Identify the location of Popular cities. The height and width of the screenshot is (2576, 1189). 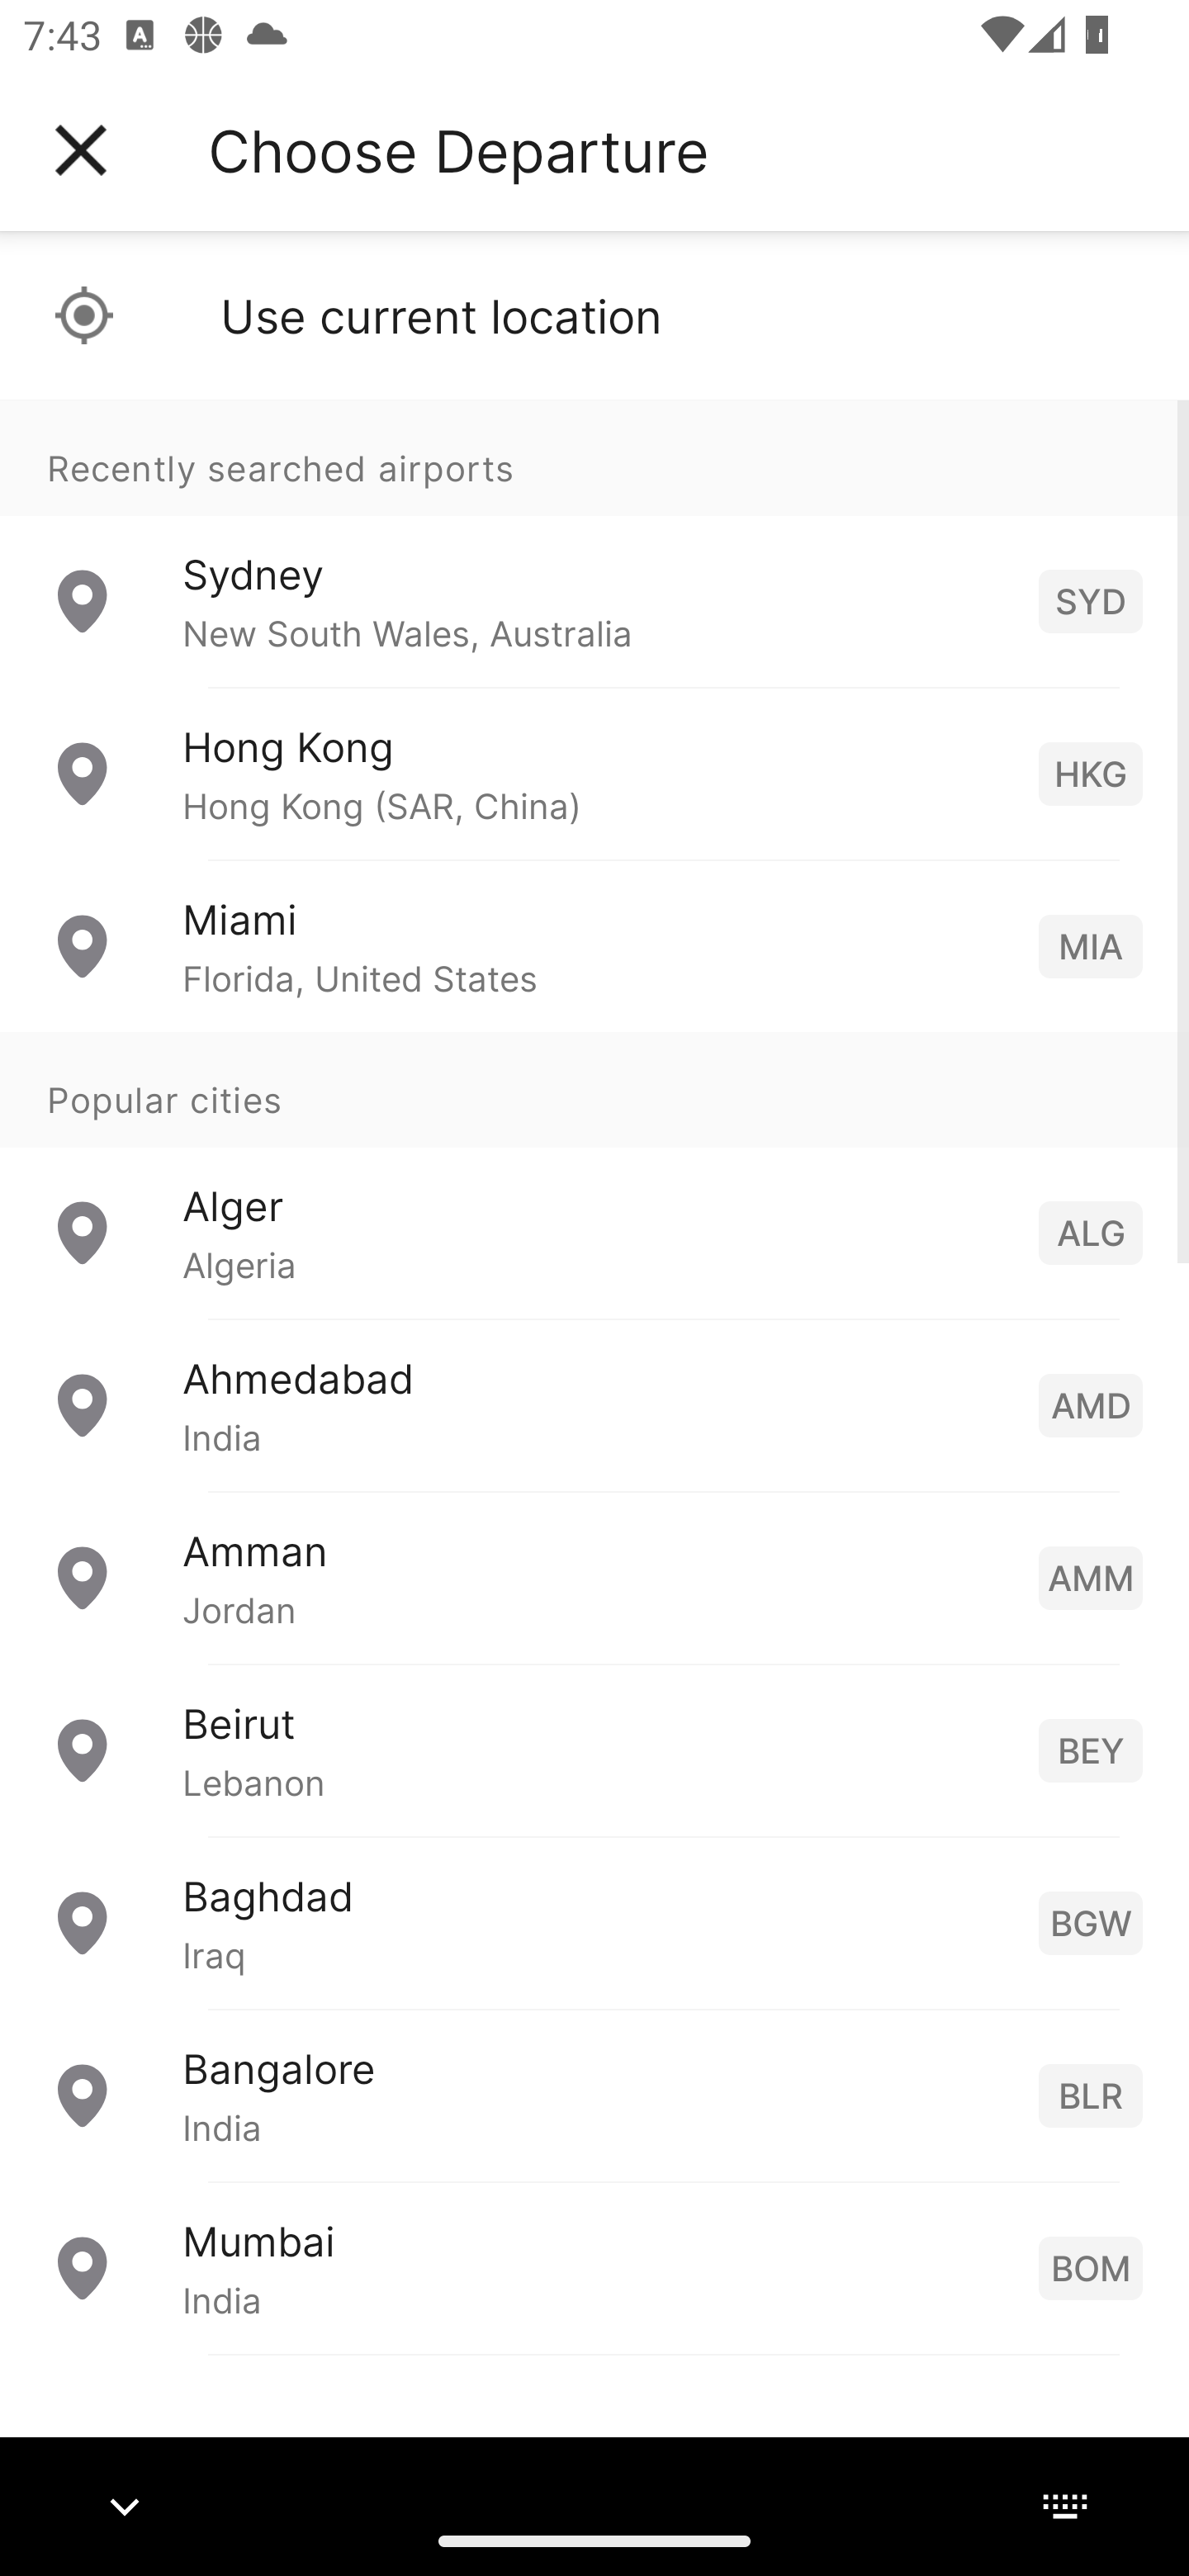
(594, 1091).